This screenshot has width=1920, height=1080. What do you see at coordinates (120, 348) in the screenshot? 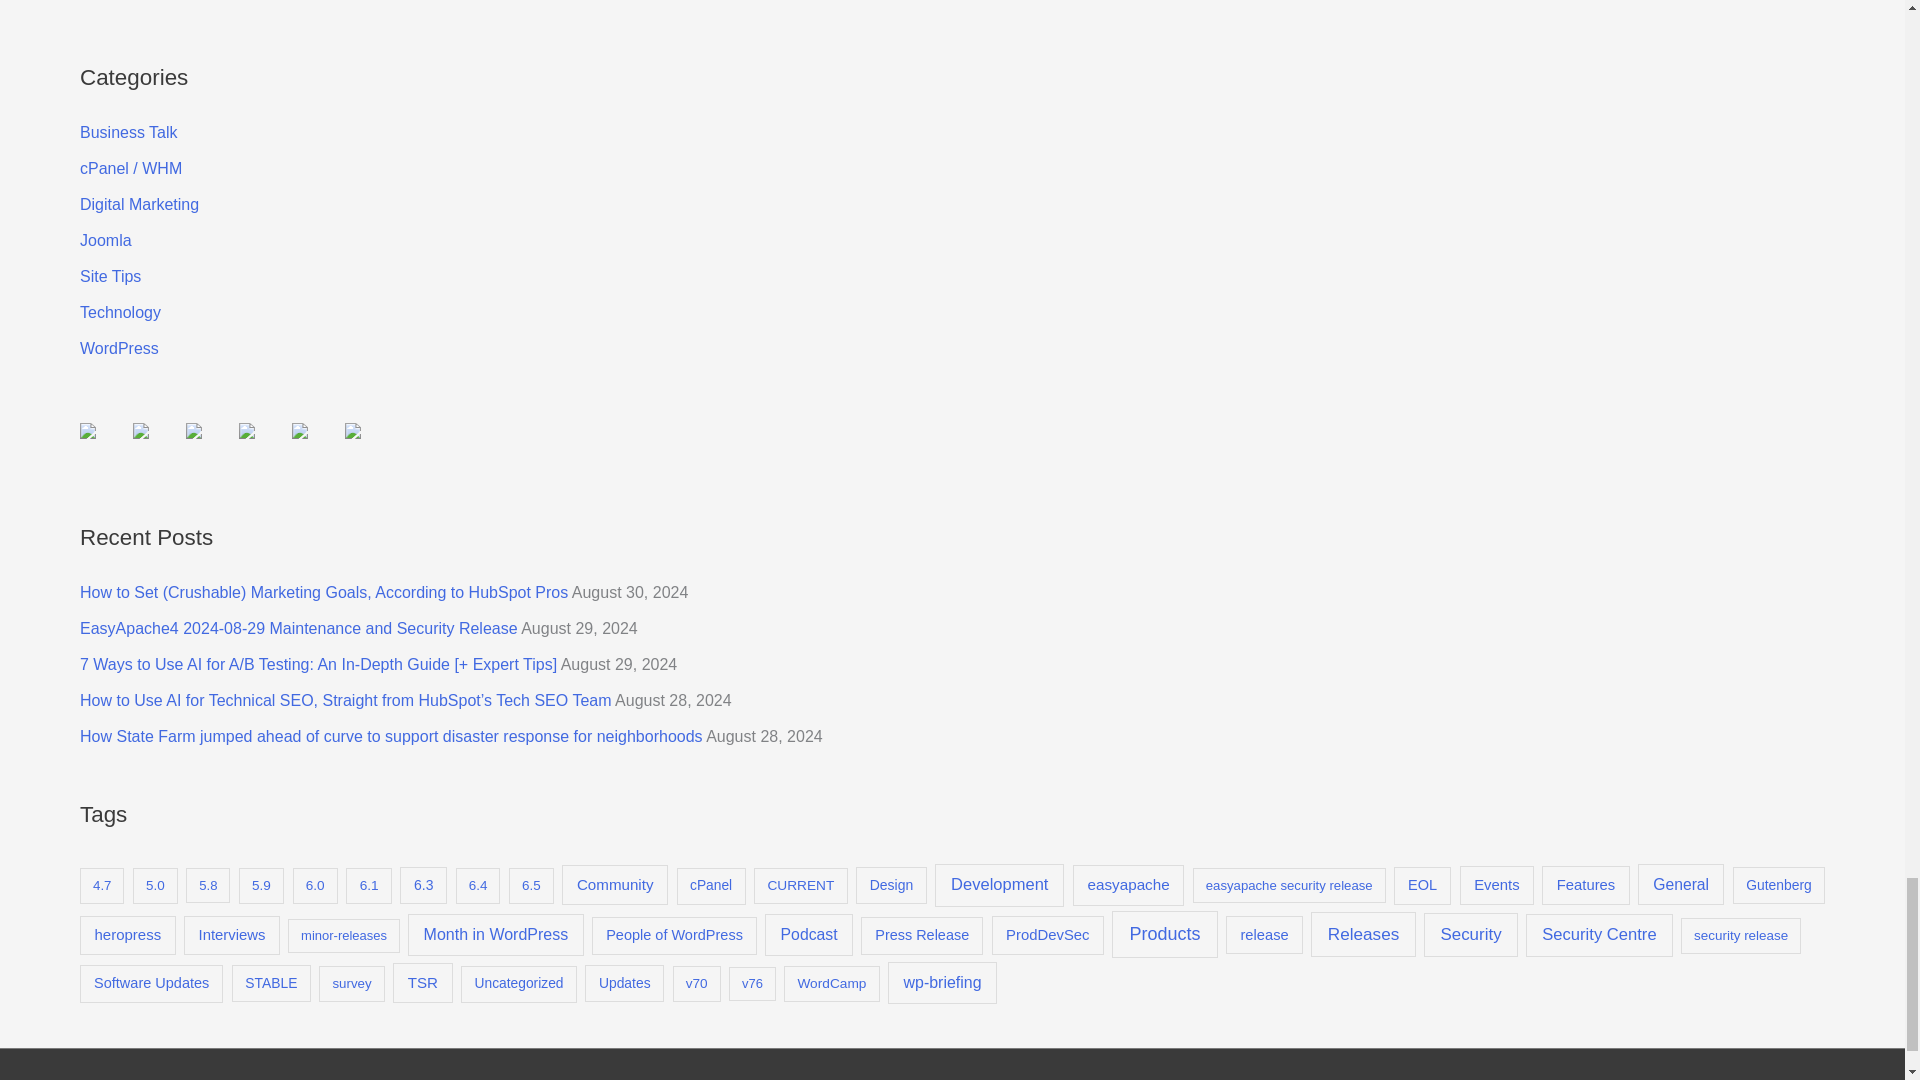
I see `WordPress` at bounding box center [120, 348].